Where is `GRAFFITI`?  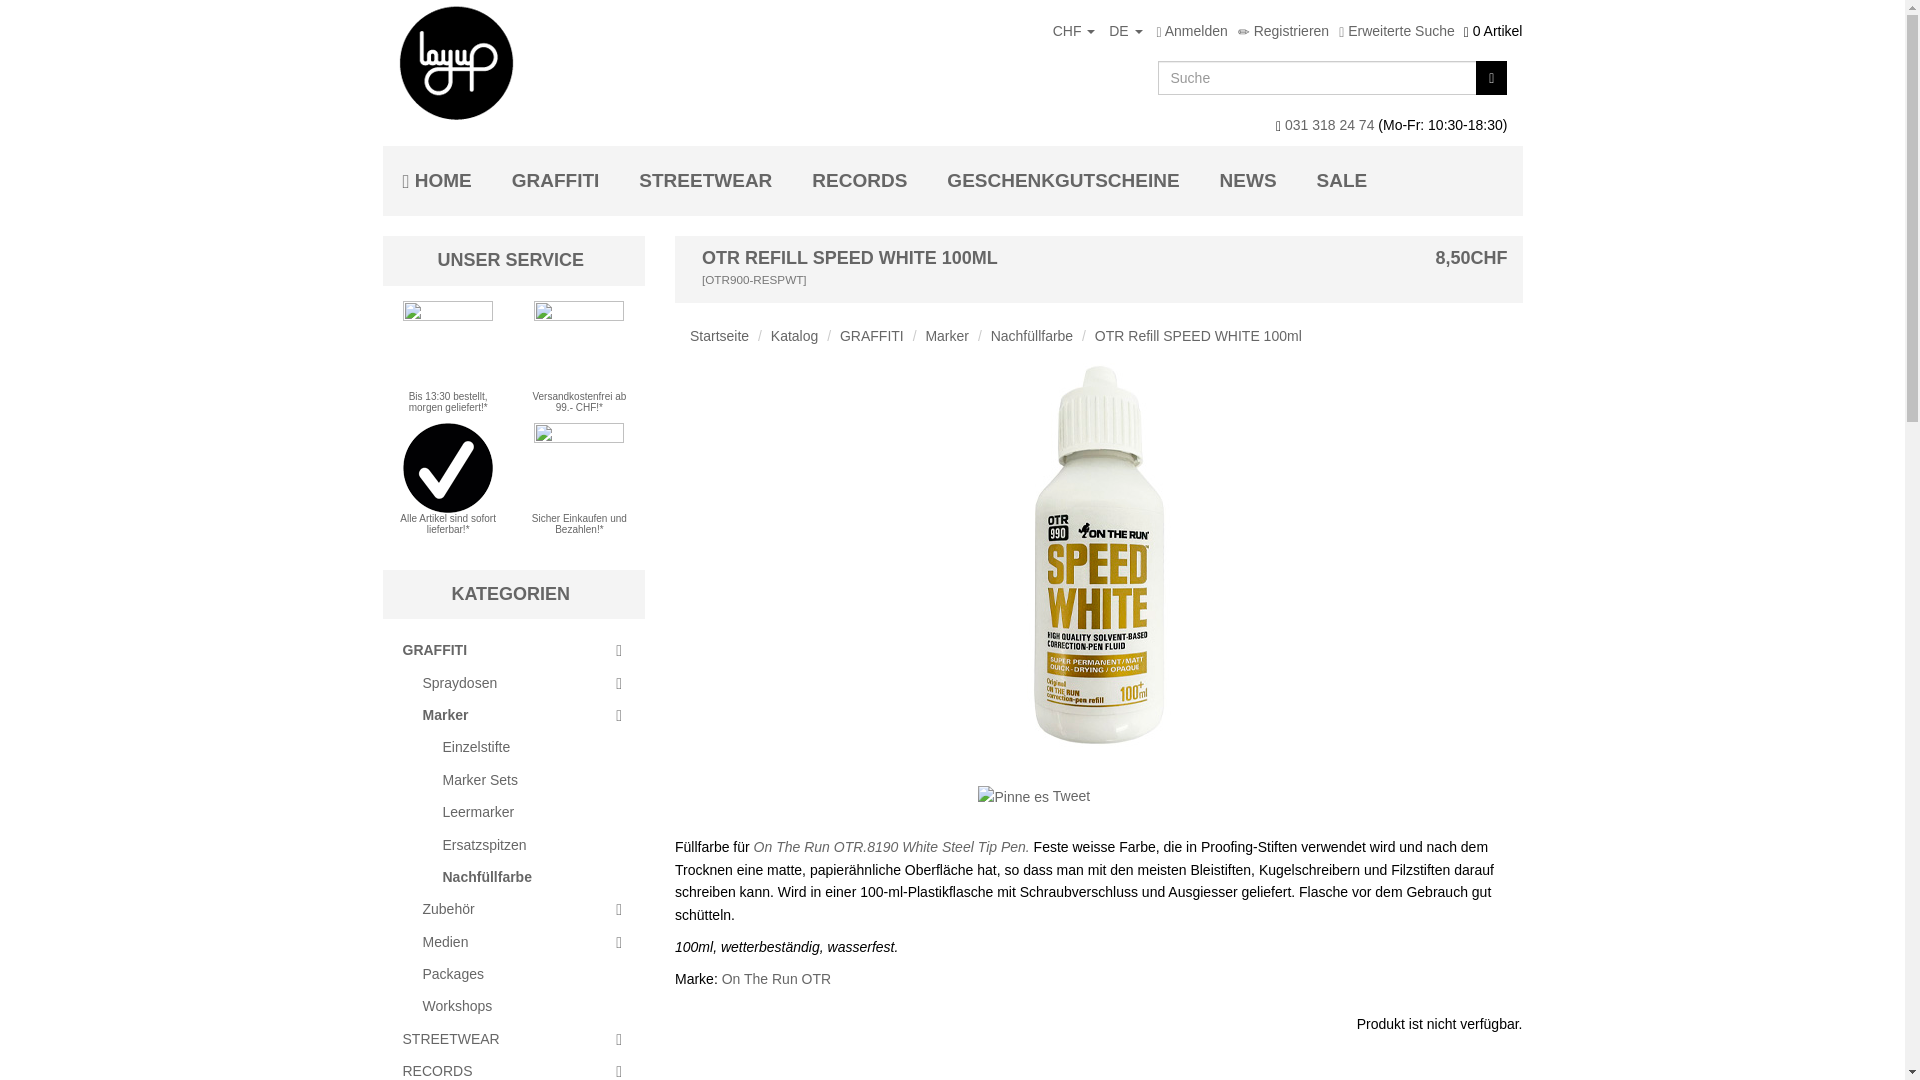 GRAFFITI is located at coordinates (872, 336).